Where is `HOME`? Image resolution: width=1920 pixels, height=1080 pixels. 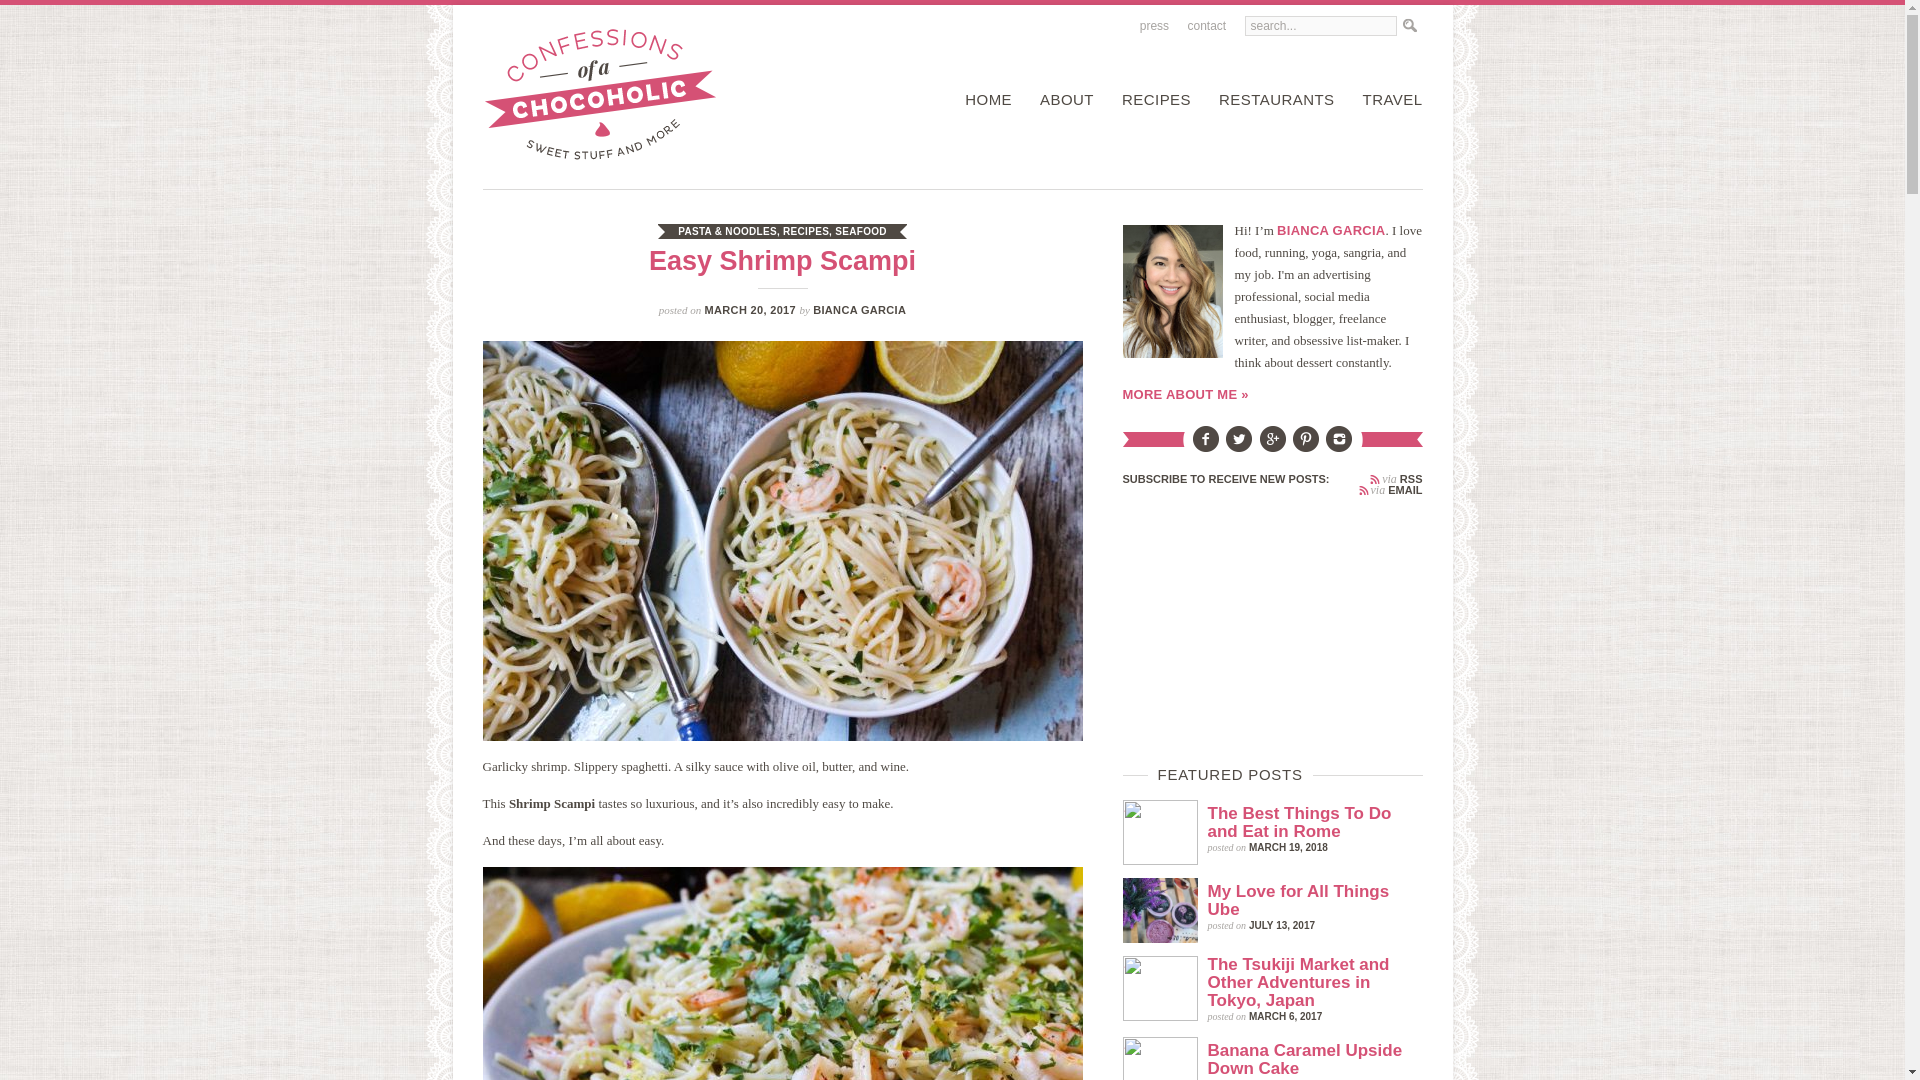 HOME is located at coordinates (982, 100).